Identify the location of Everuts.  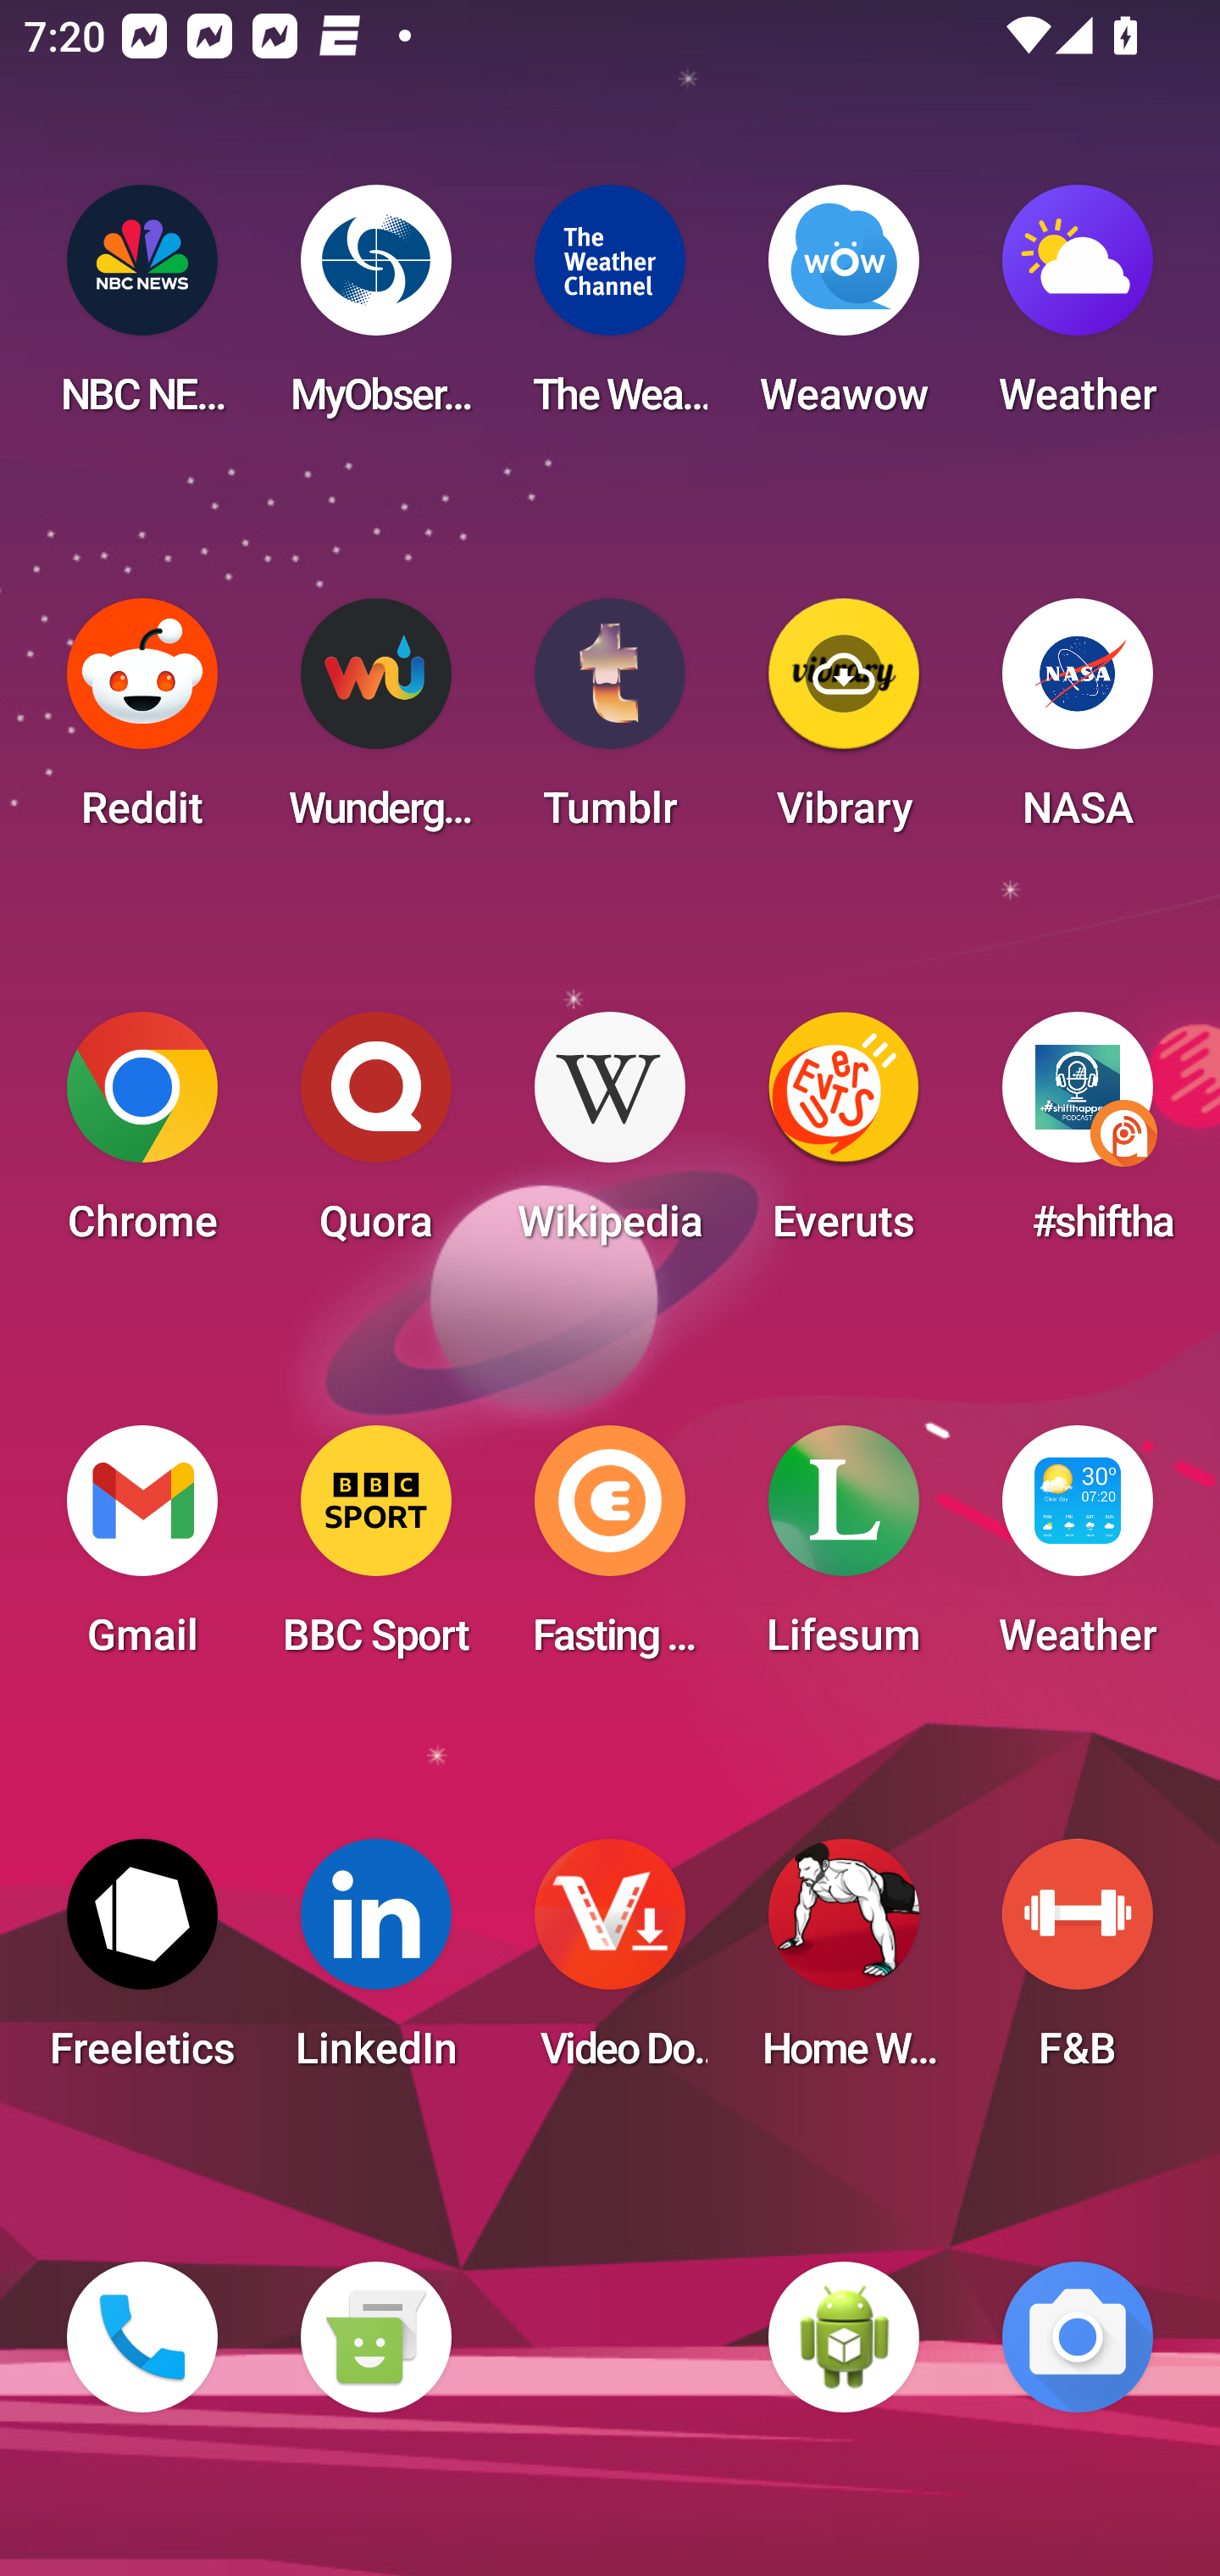
(844, 1137).